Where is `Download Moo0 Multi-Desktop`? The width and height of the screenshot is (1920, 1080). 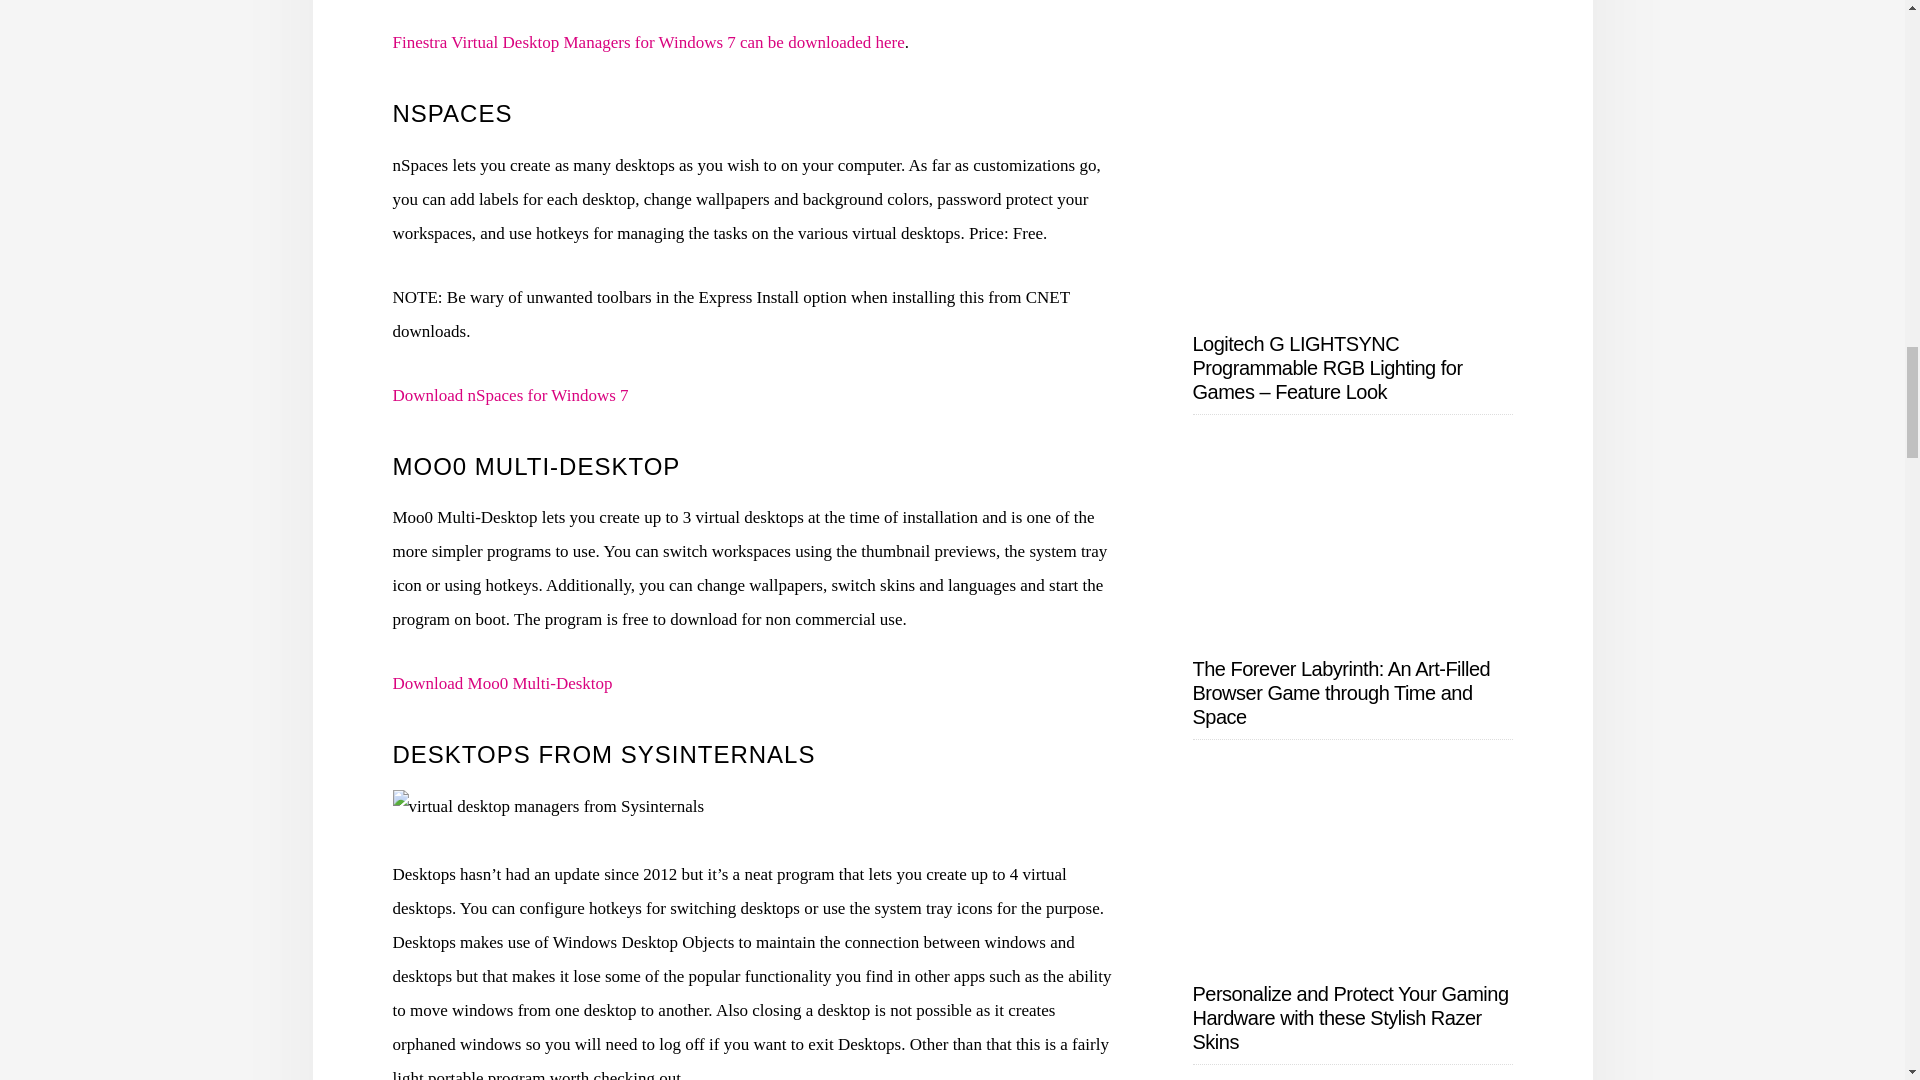 Download Moo0 Multi-Desktop is located at coordinates (502, 683).